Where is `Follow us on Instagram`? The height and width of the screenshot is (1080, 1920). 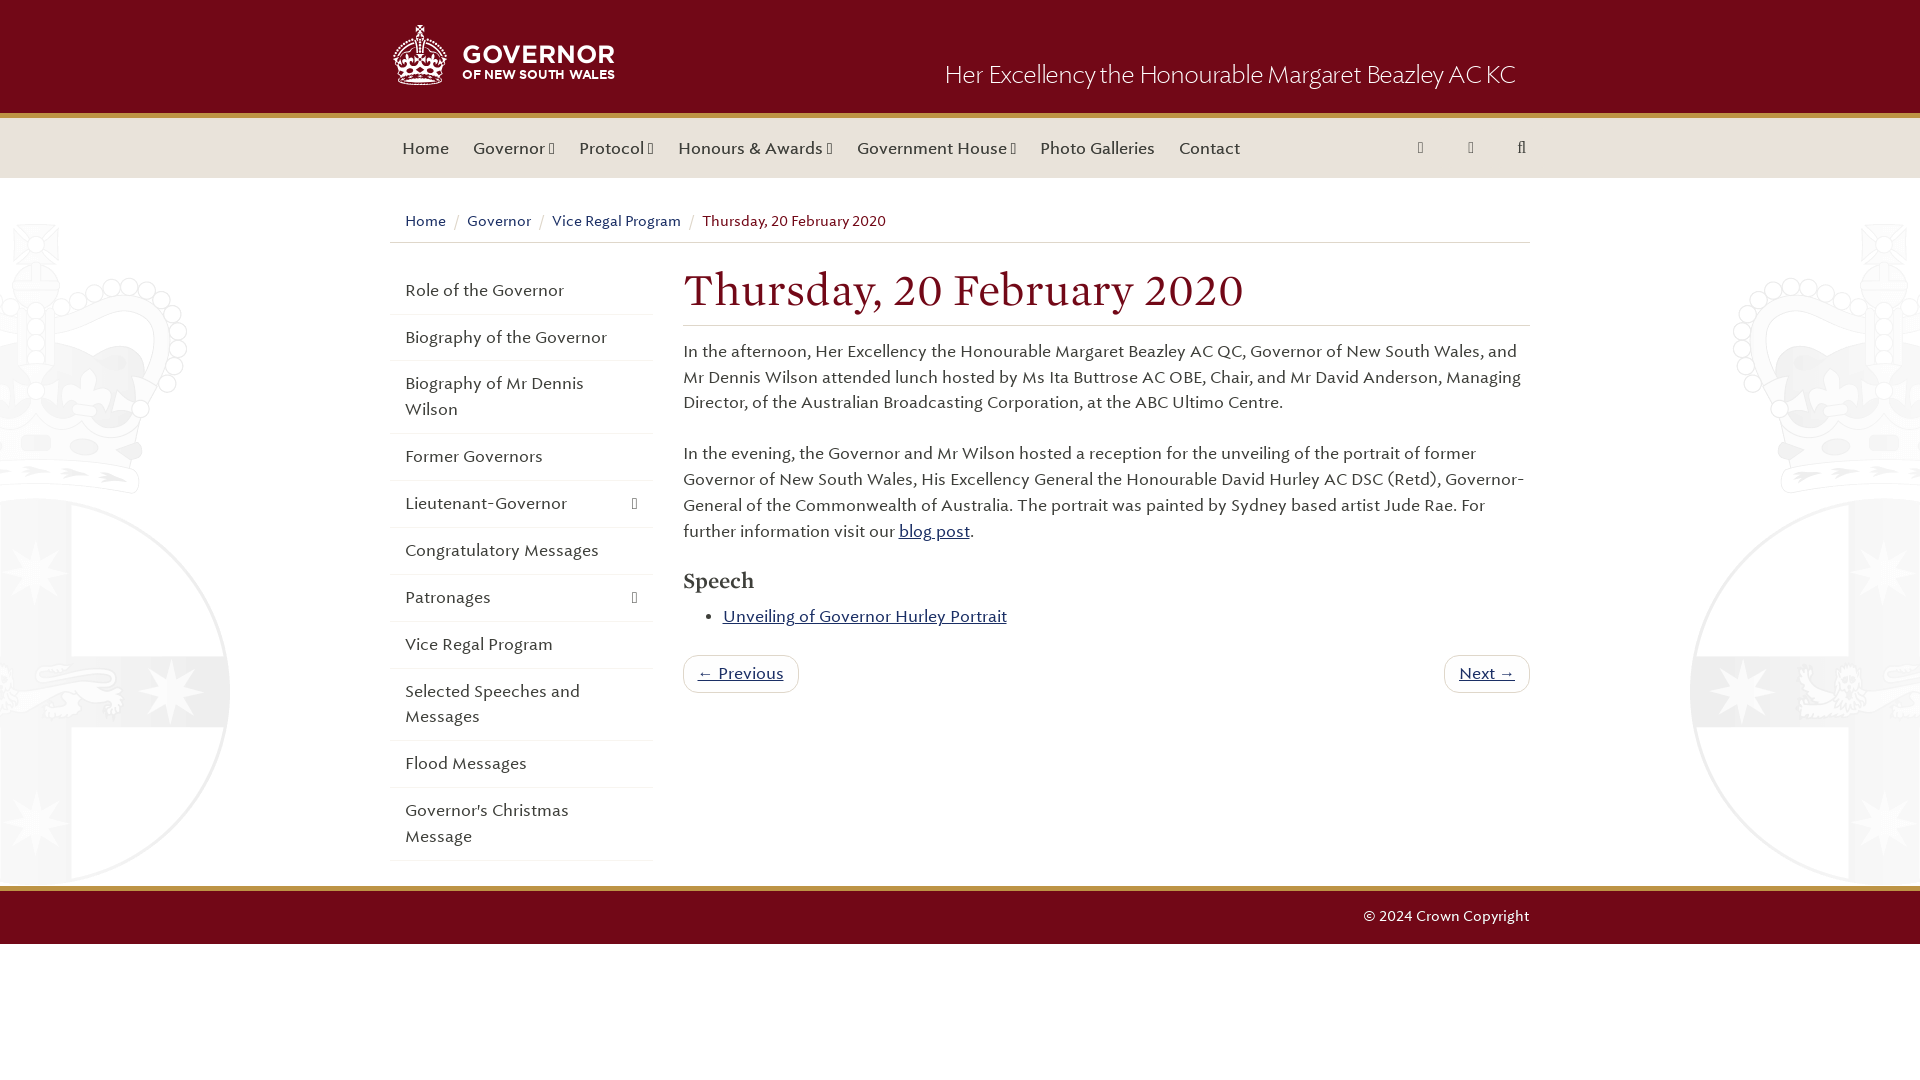 Follow us on Instagram is located at coordinates (1471, 148).